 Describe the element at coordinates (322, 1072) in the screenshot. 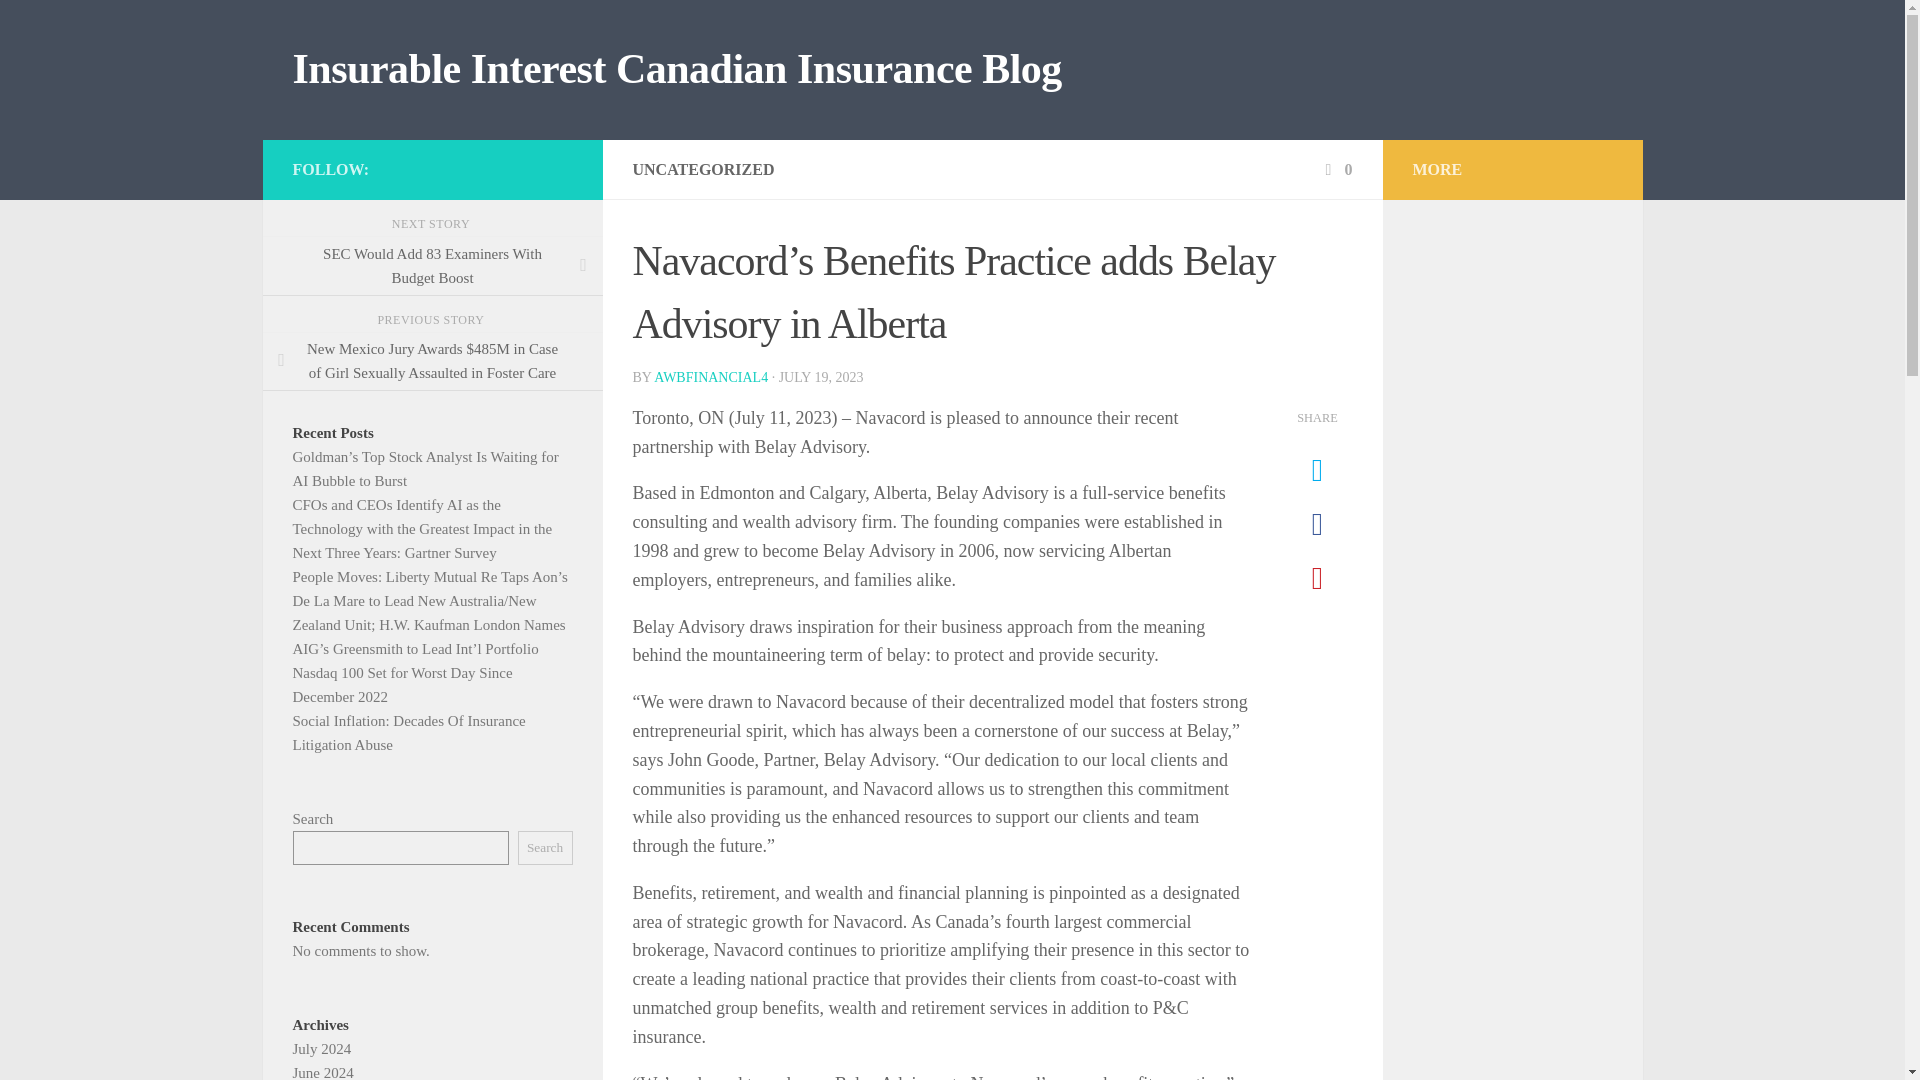

I see `June 2024` at that location.